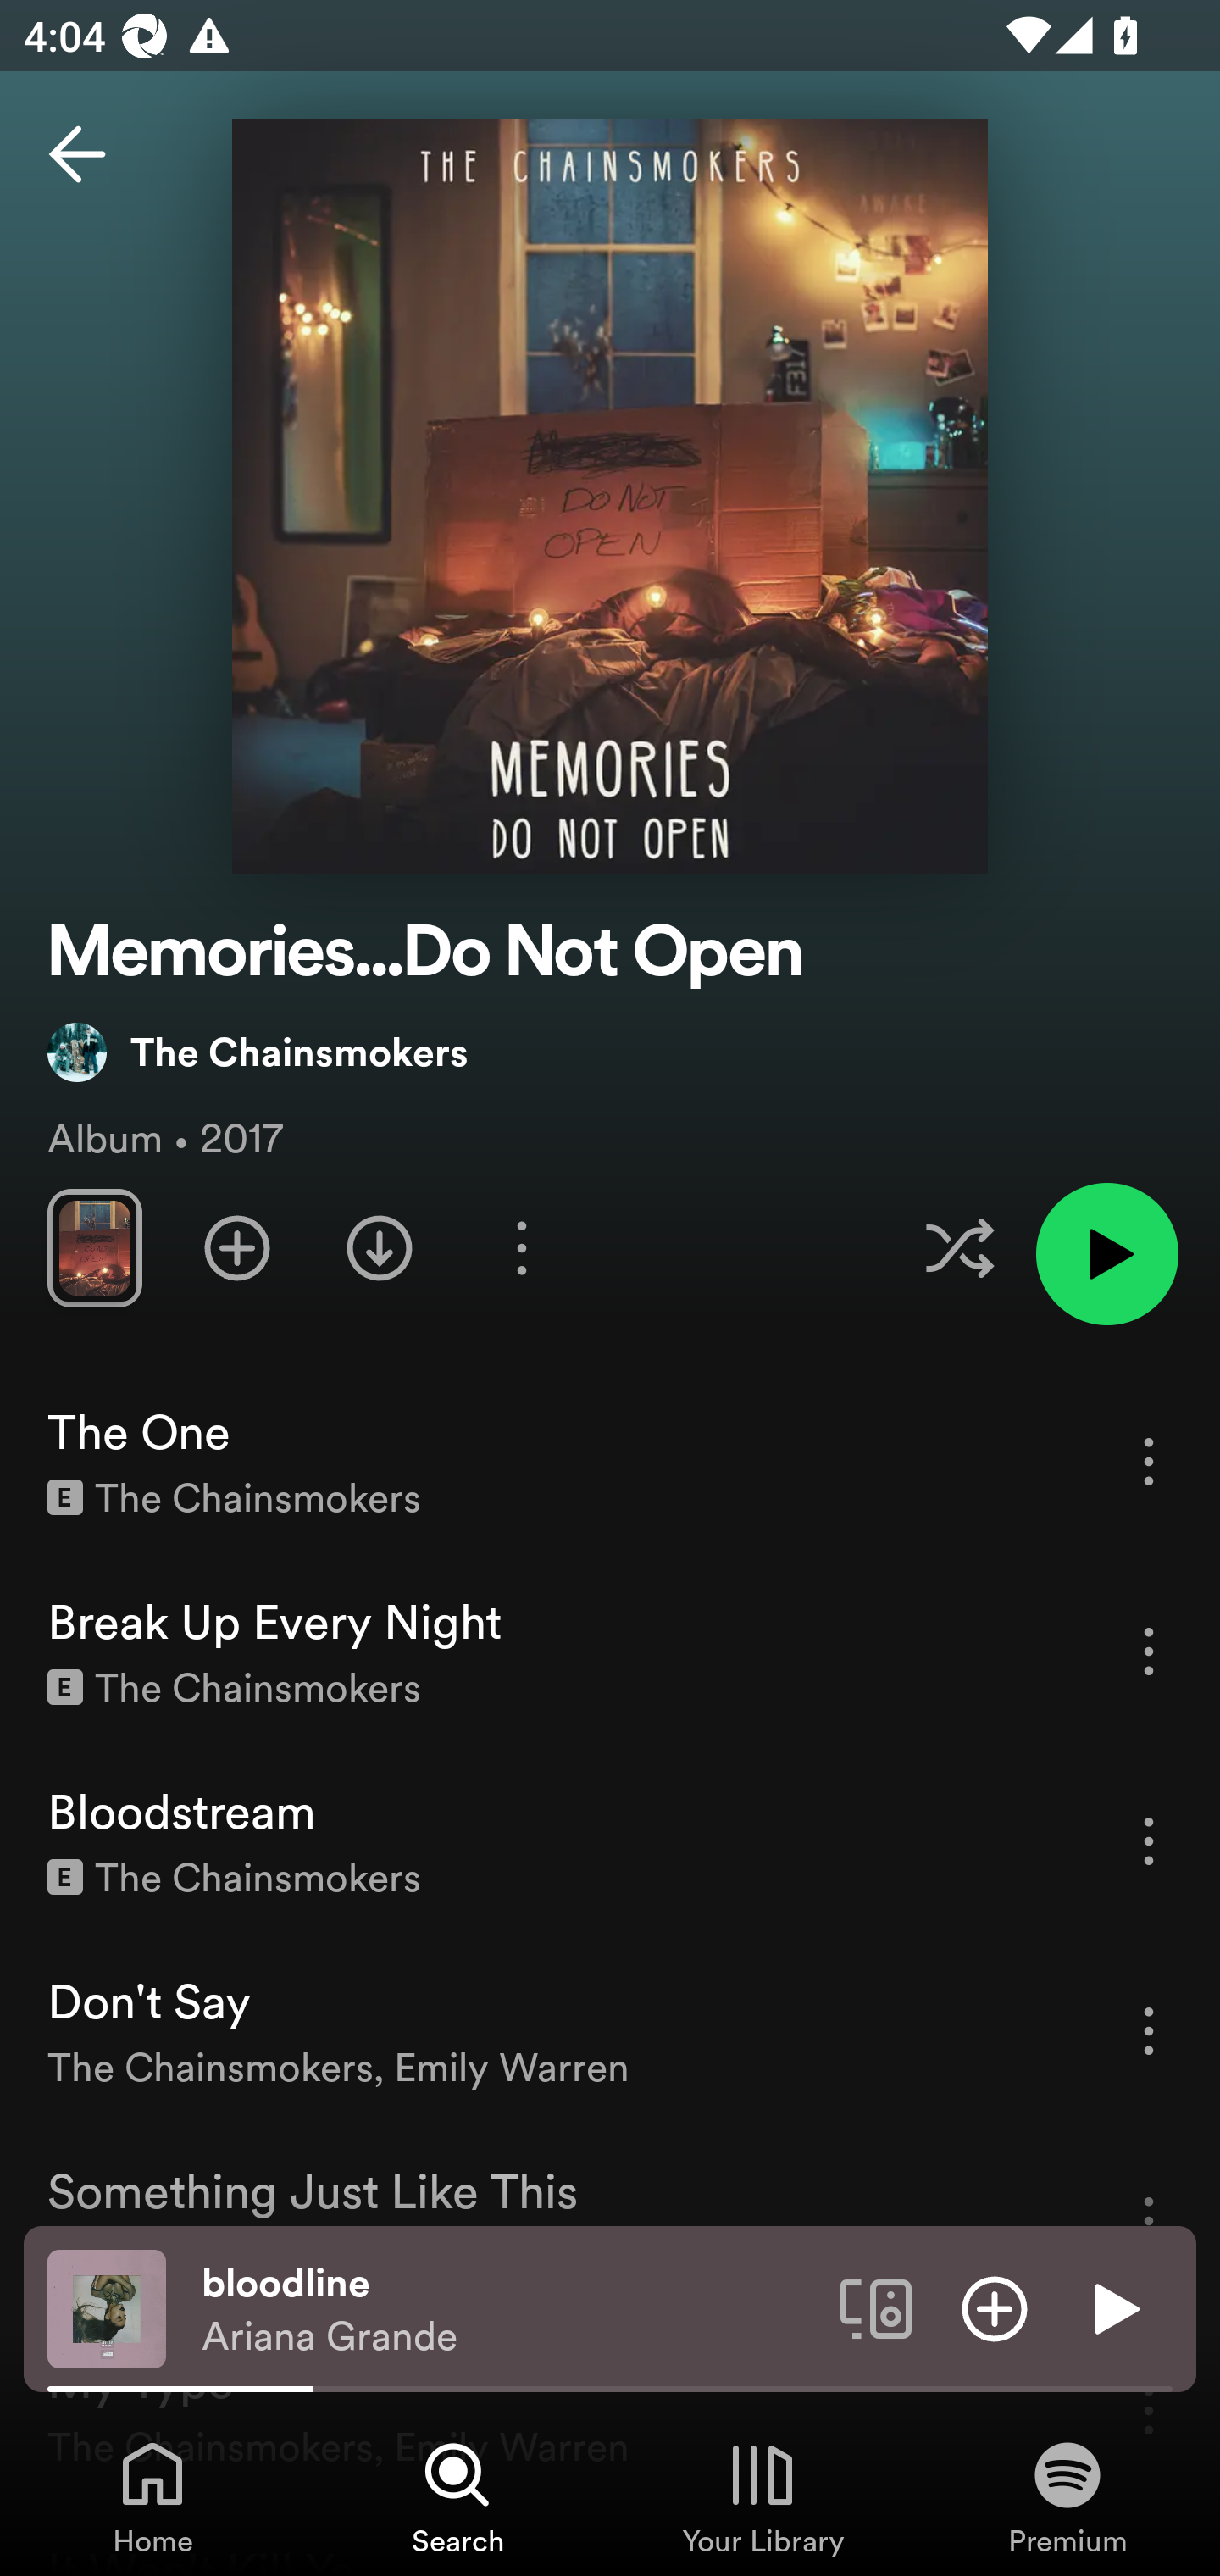 This screenshot has height=2576, width=1220. Describe the element at coordinates (876, 2307) in the screenshot. I see `Connect to a device. Opens the devices menu` at that location.